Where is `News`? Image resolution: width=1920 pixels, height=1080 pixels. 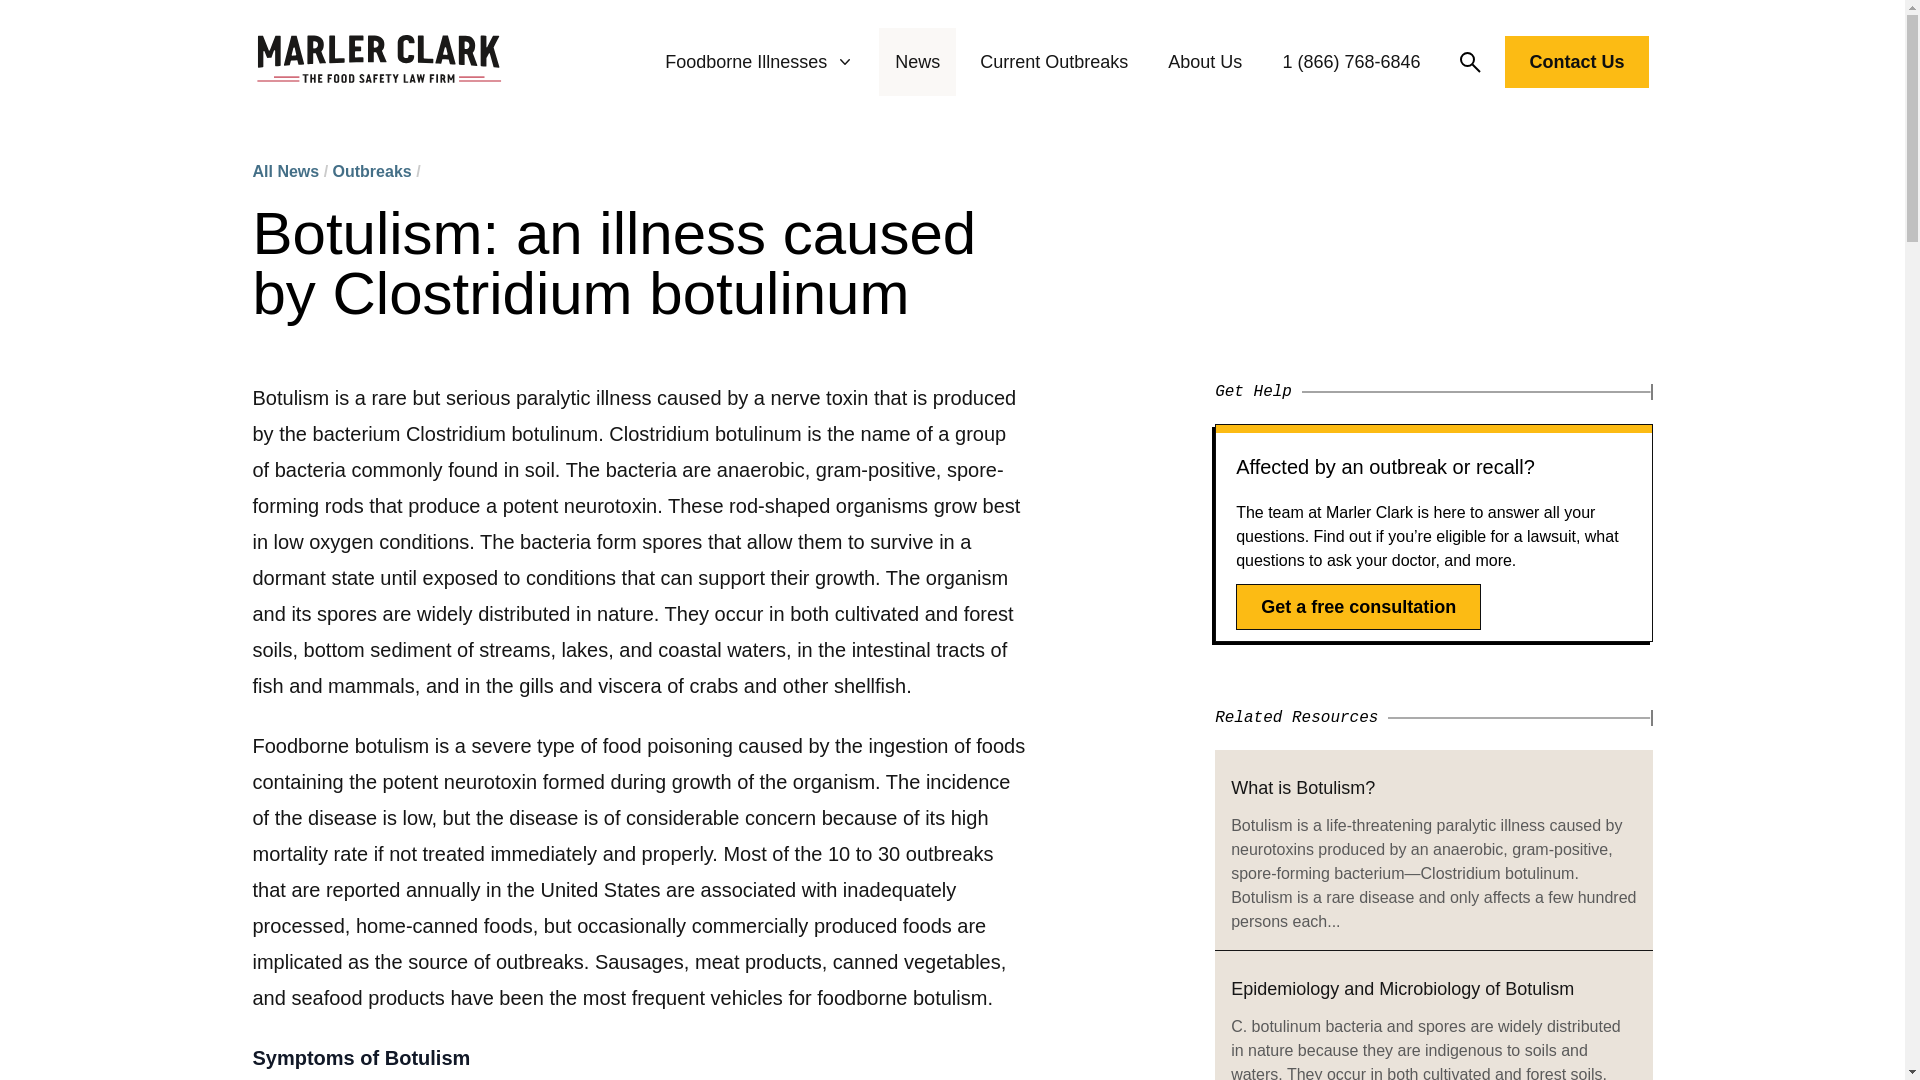 News is located at coordinates (917, 62).